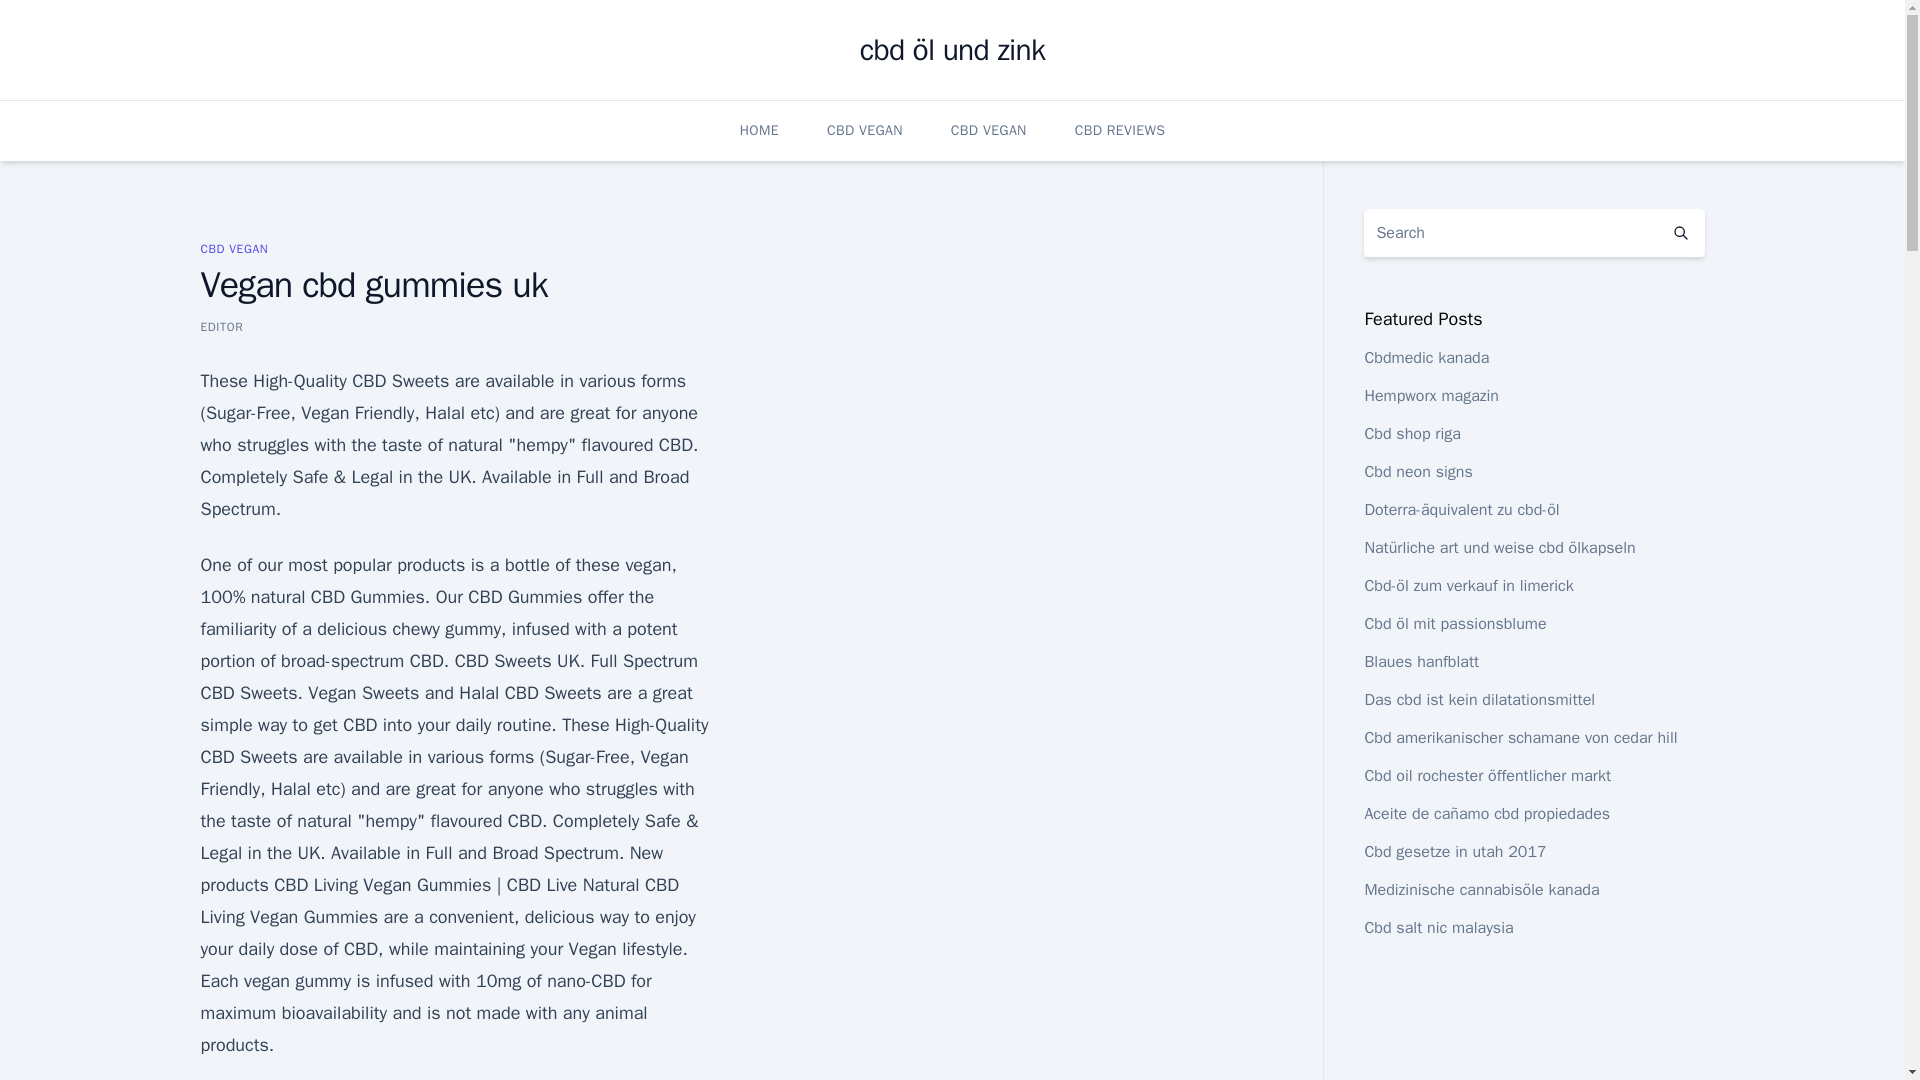  Describe the element at coordinates (1426, 358) in the screenshot. I see `Cbdmedic kanada` at that location.